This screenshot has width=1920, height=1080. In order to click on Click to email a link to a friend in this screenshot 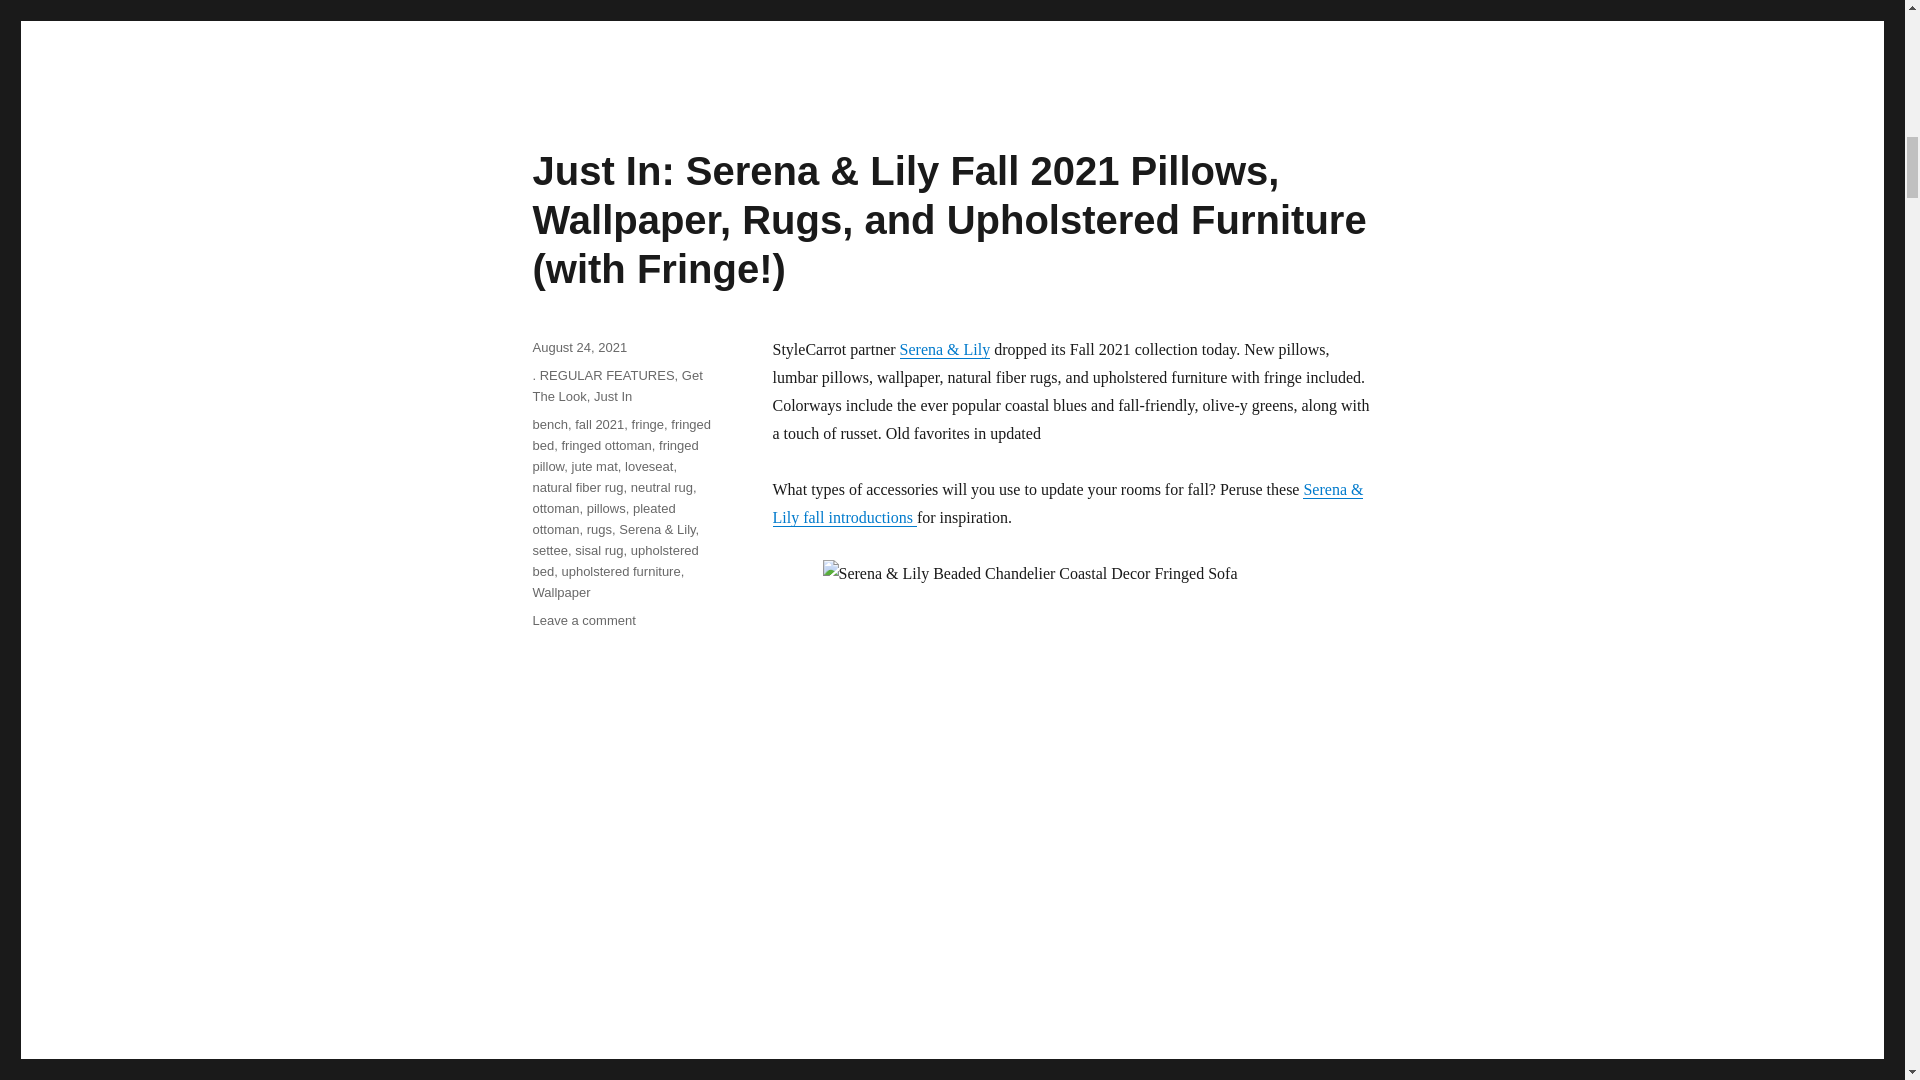, I will do `click(1306, 6)`.